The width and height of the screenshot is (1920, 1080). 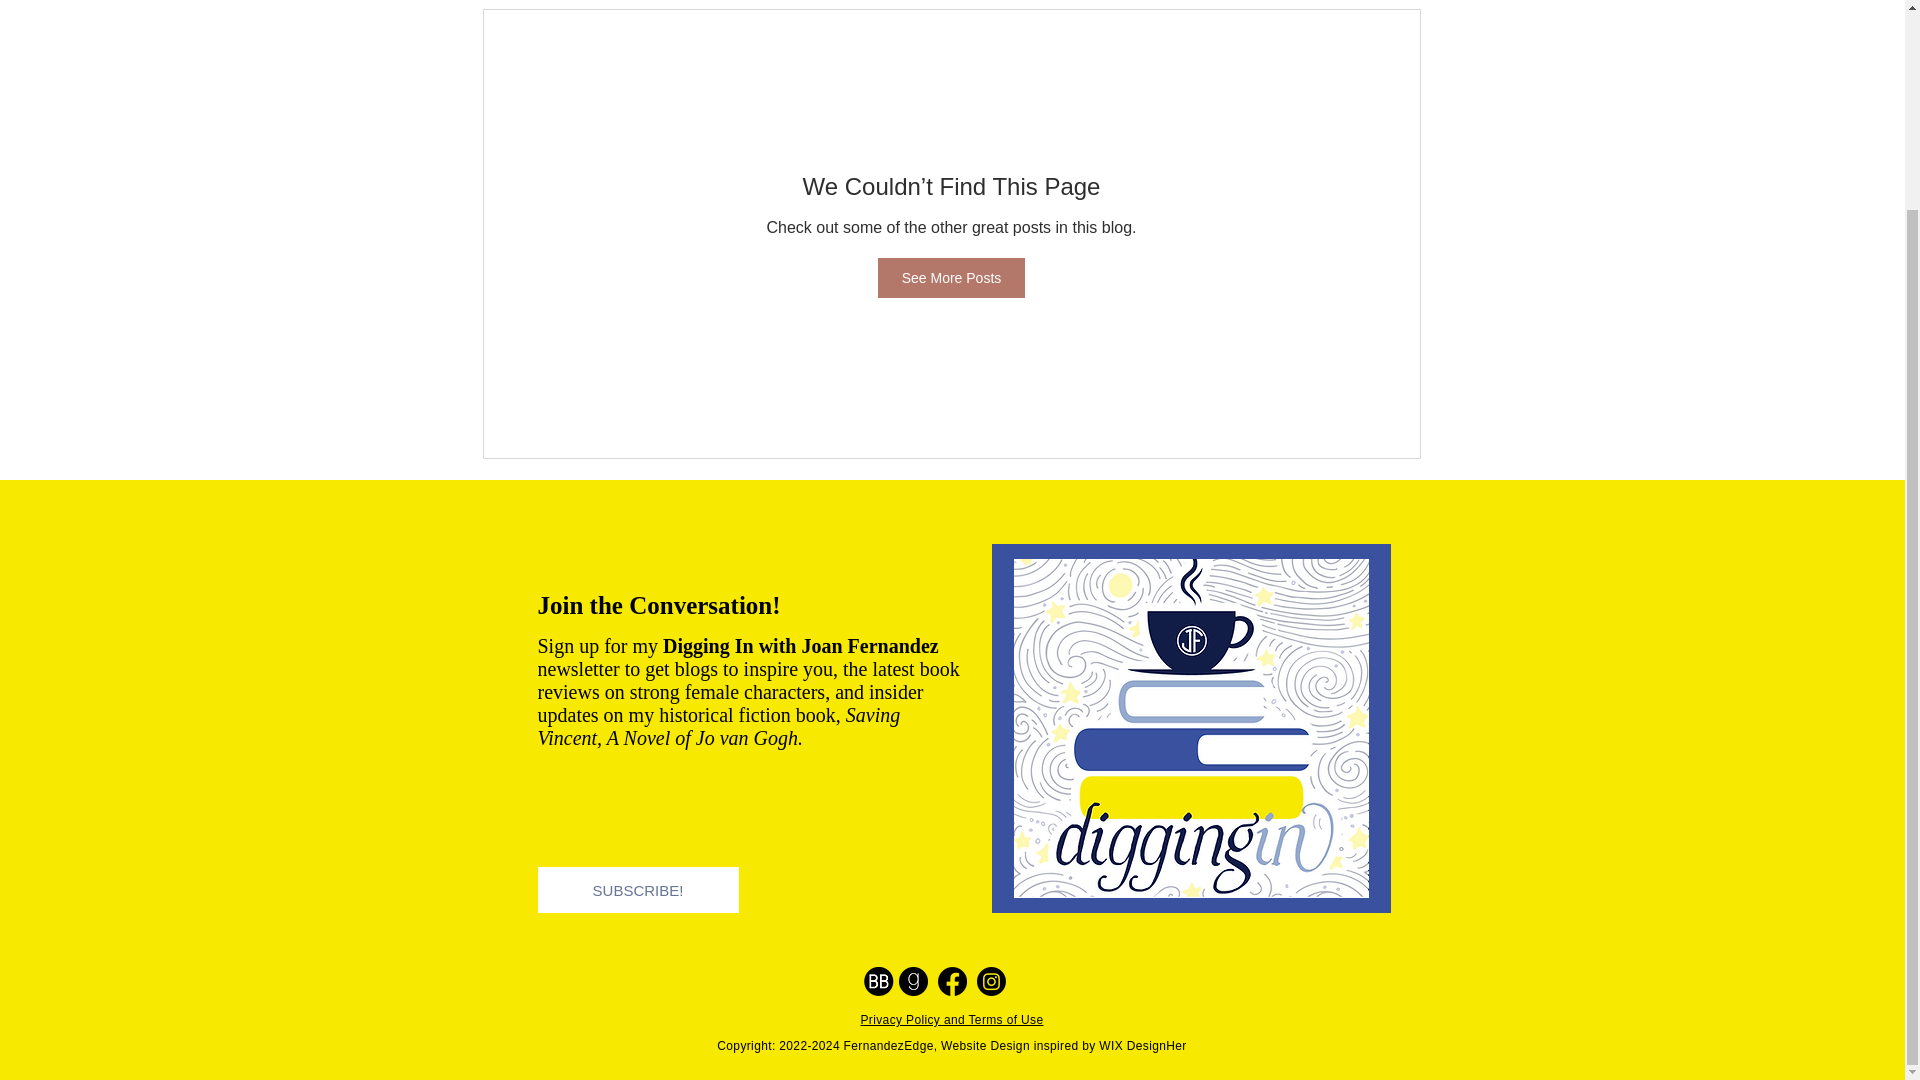 I want to click on SUBSCRIBE!, so click(x=638, y=890).